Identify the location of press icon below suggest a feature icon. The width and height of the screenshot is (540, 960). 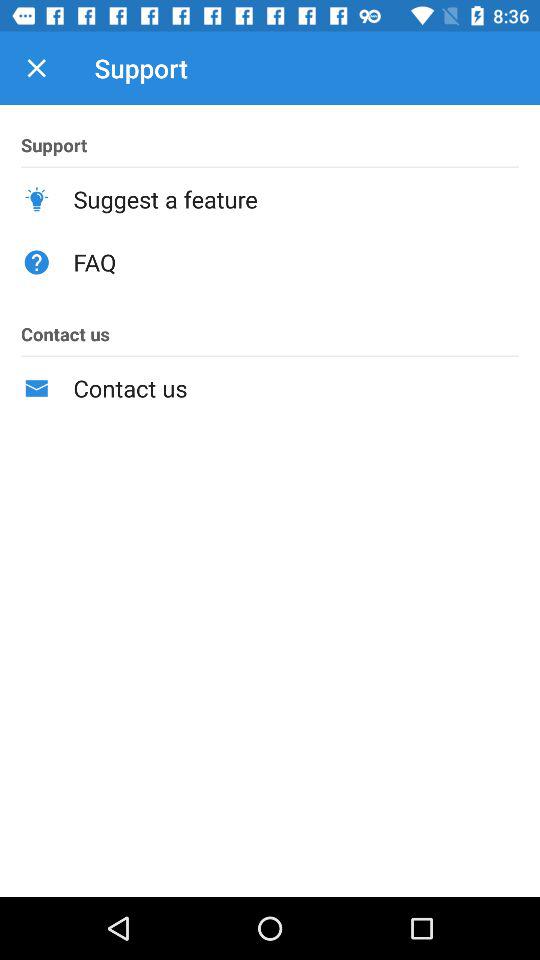
(296, 262).